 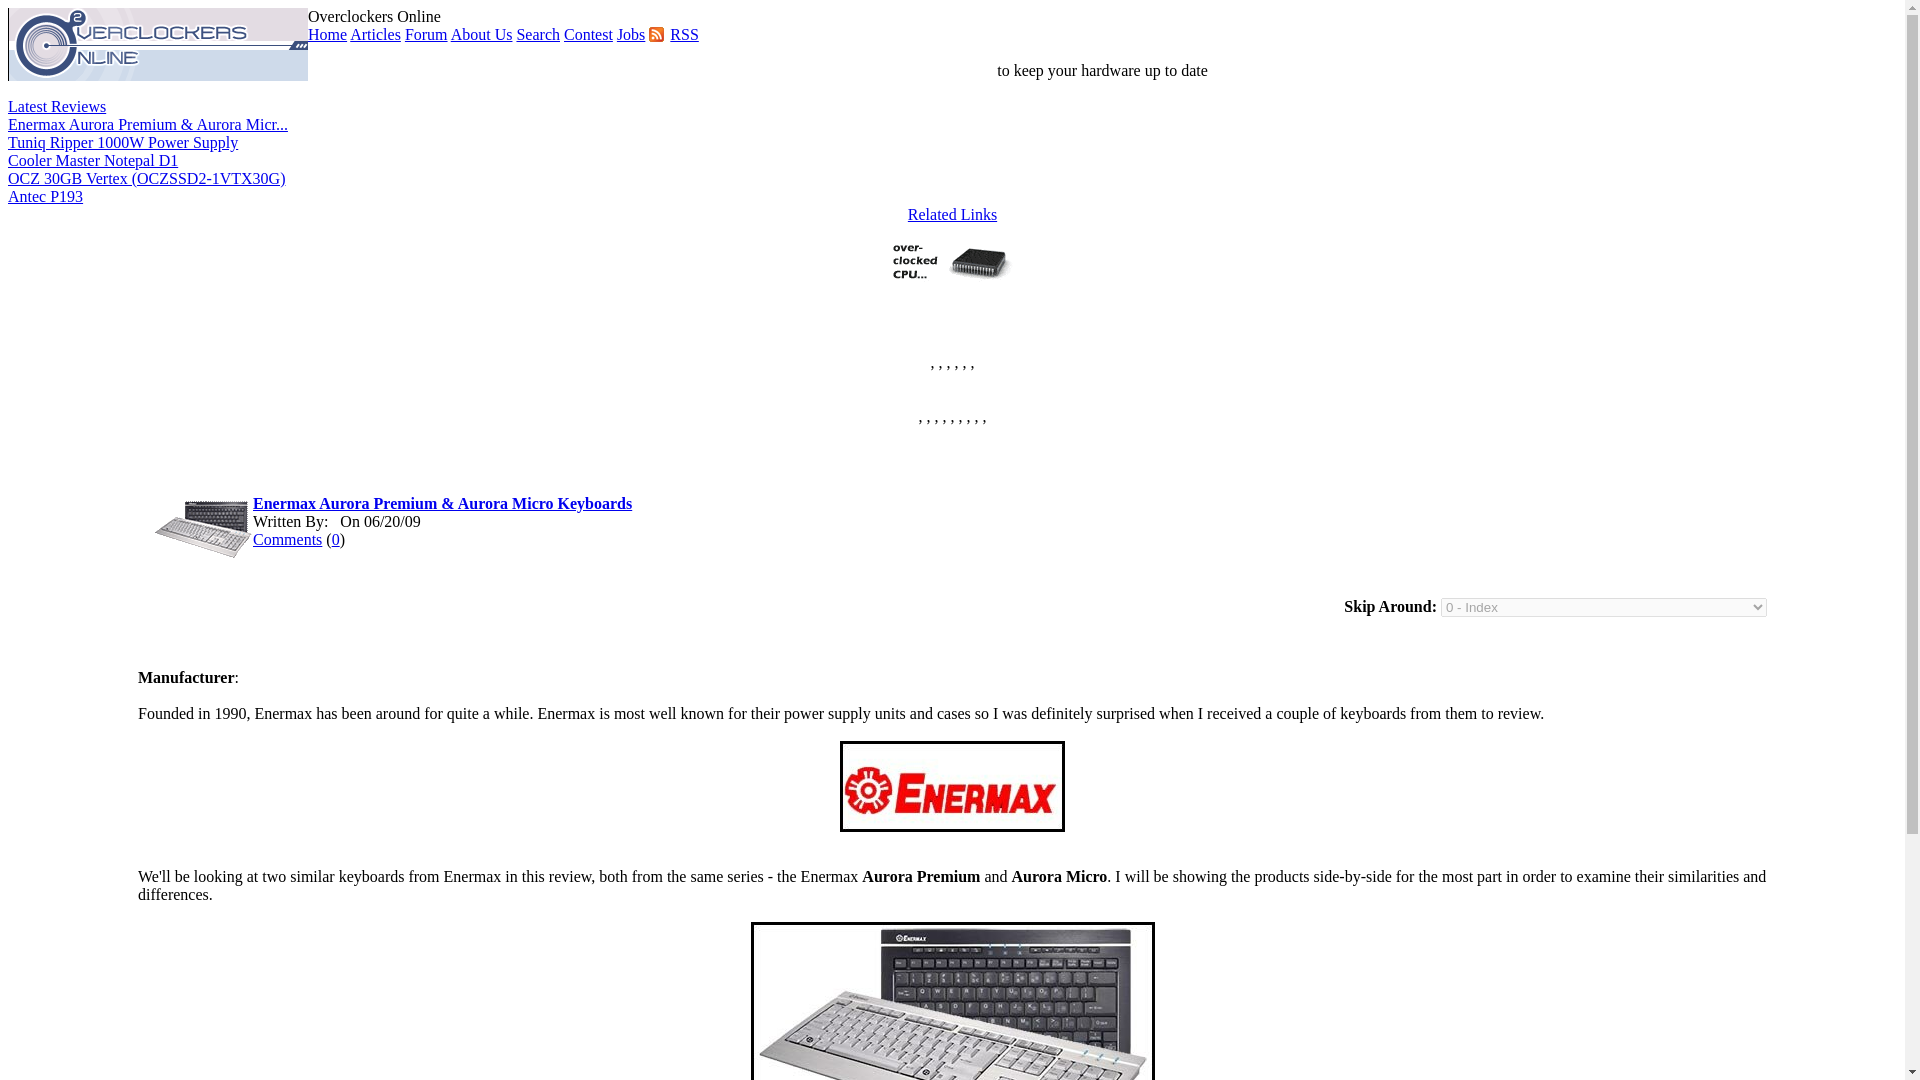 I want to click on Forum, so click(x=426, y=34).